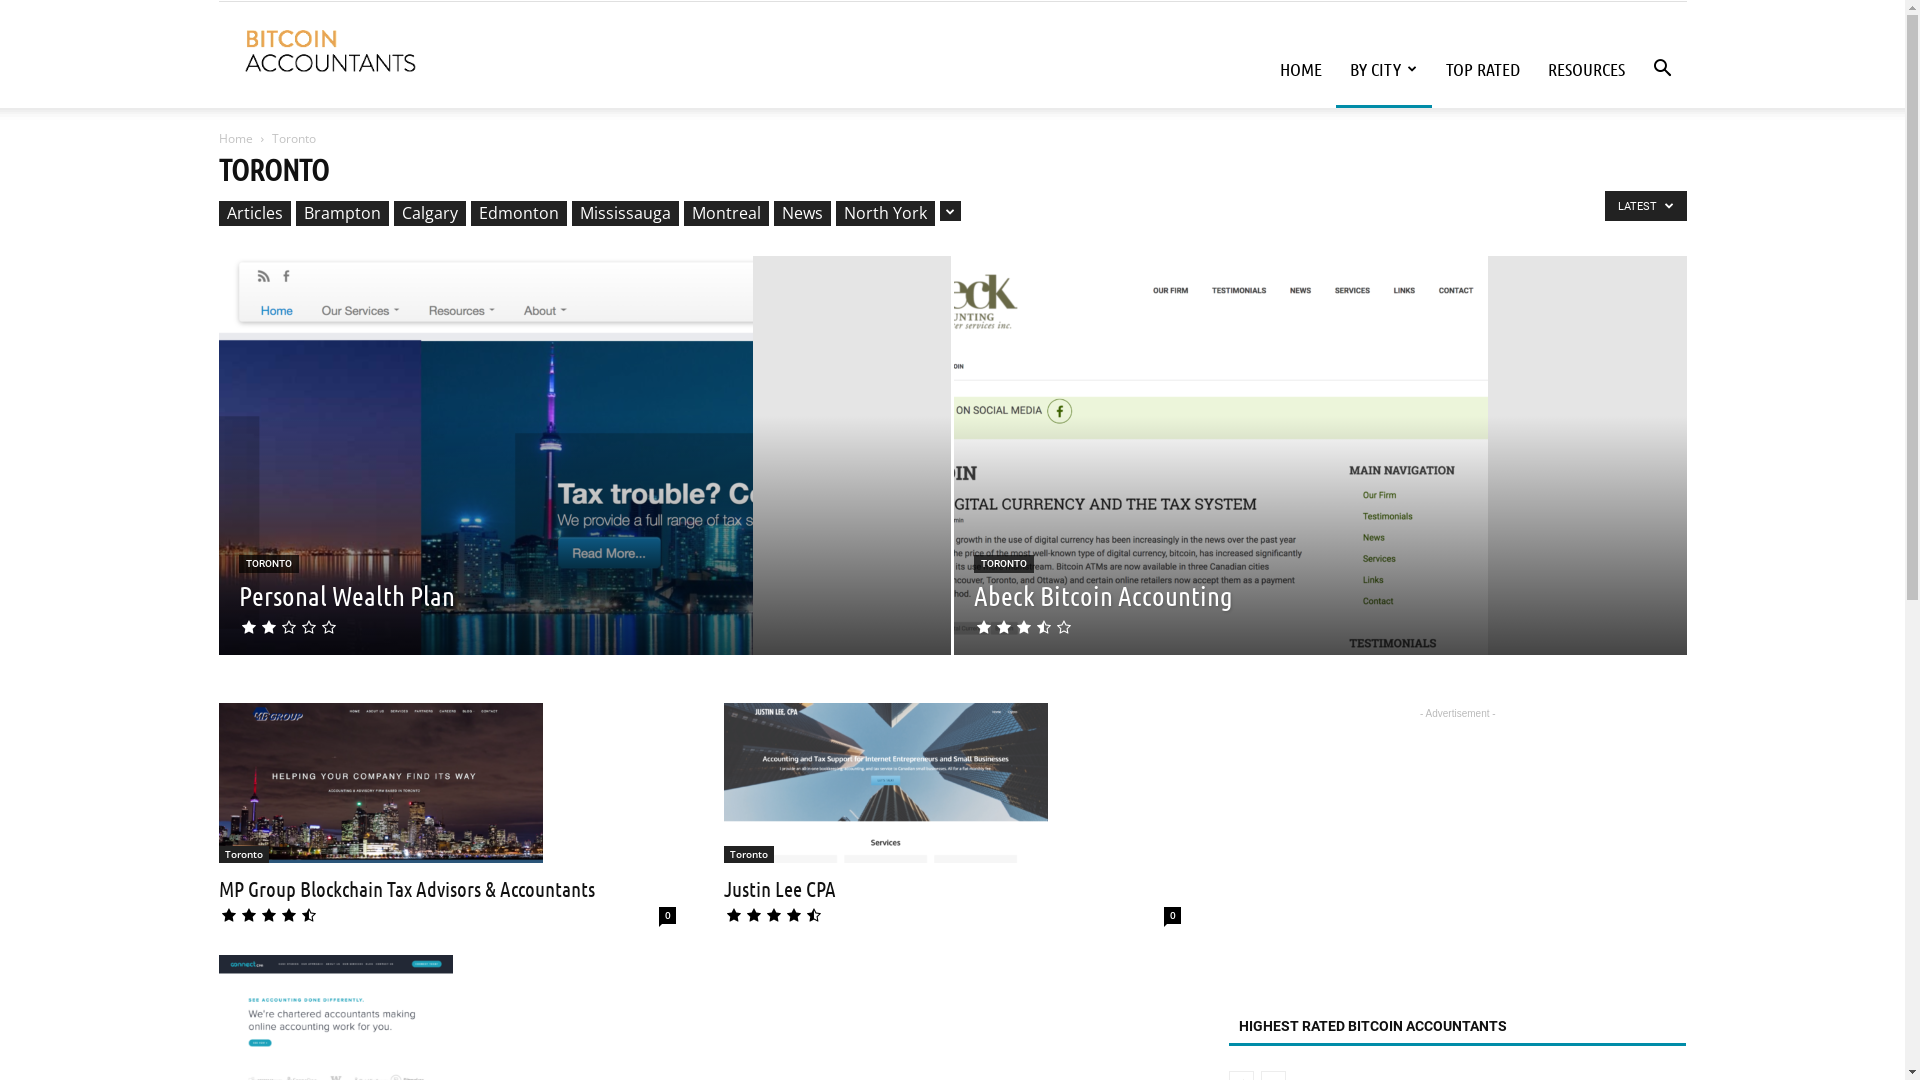 The height and width of the screenshot is (1080, 1920). What do you see at coordinates (518, 214) in the screenshot?
I see `Edmonton` at bounding box center [518, 214].